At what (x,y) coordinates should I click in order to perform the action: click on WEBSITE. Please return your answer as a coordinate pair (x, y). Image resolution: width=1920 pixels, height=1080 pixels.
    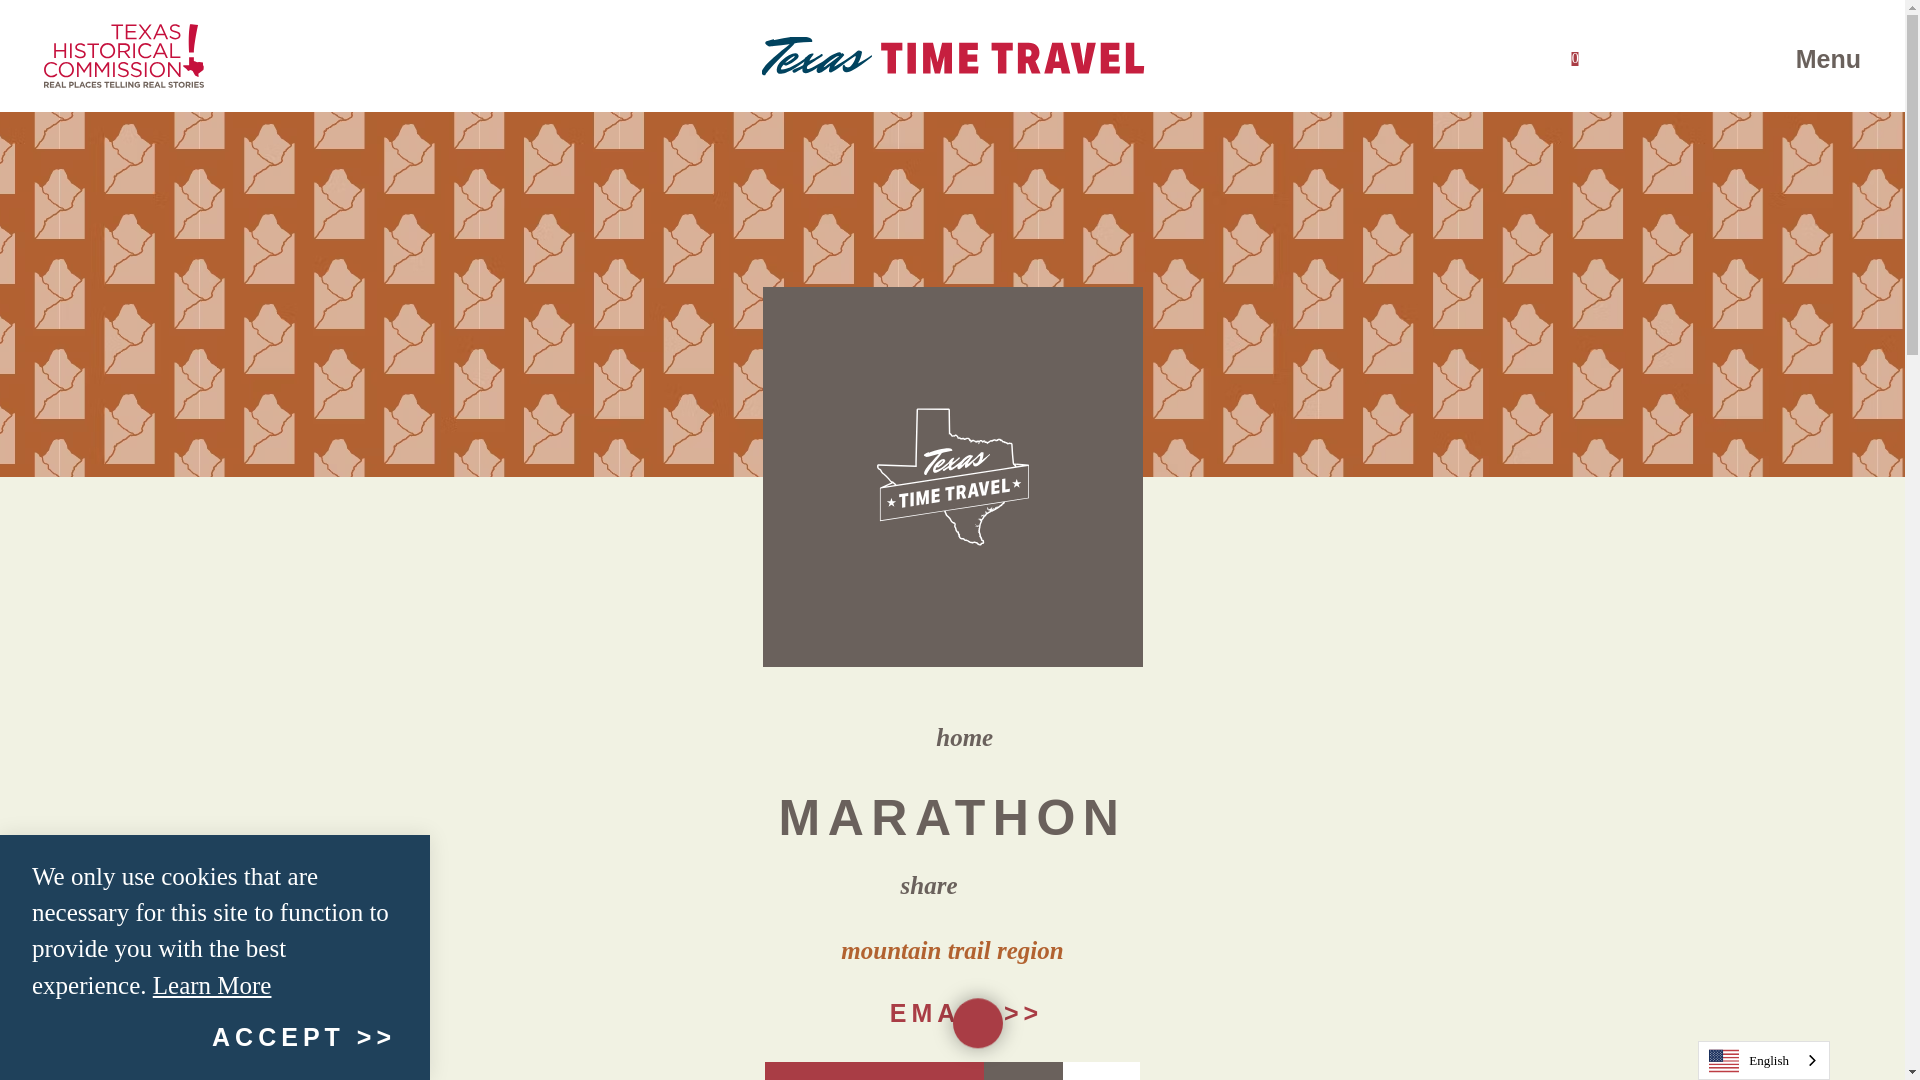
    Looking at the image, I should click on (1102, 1070).